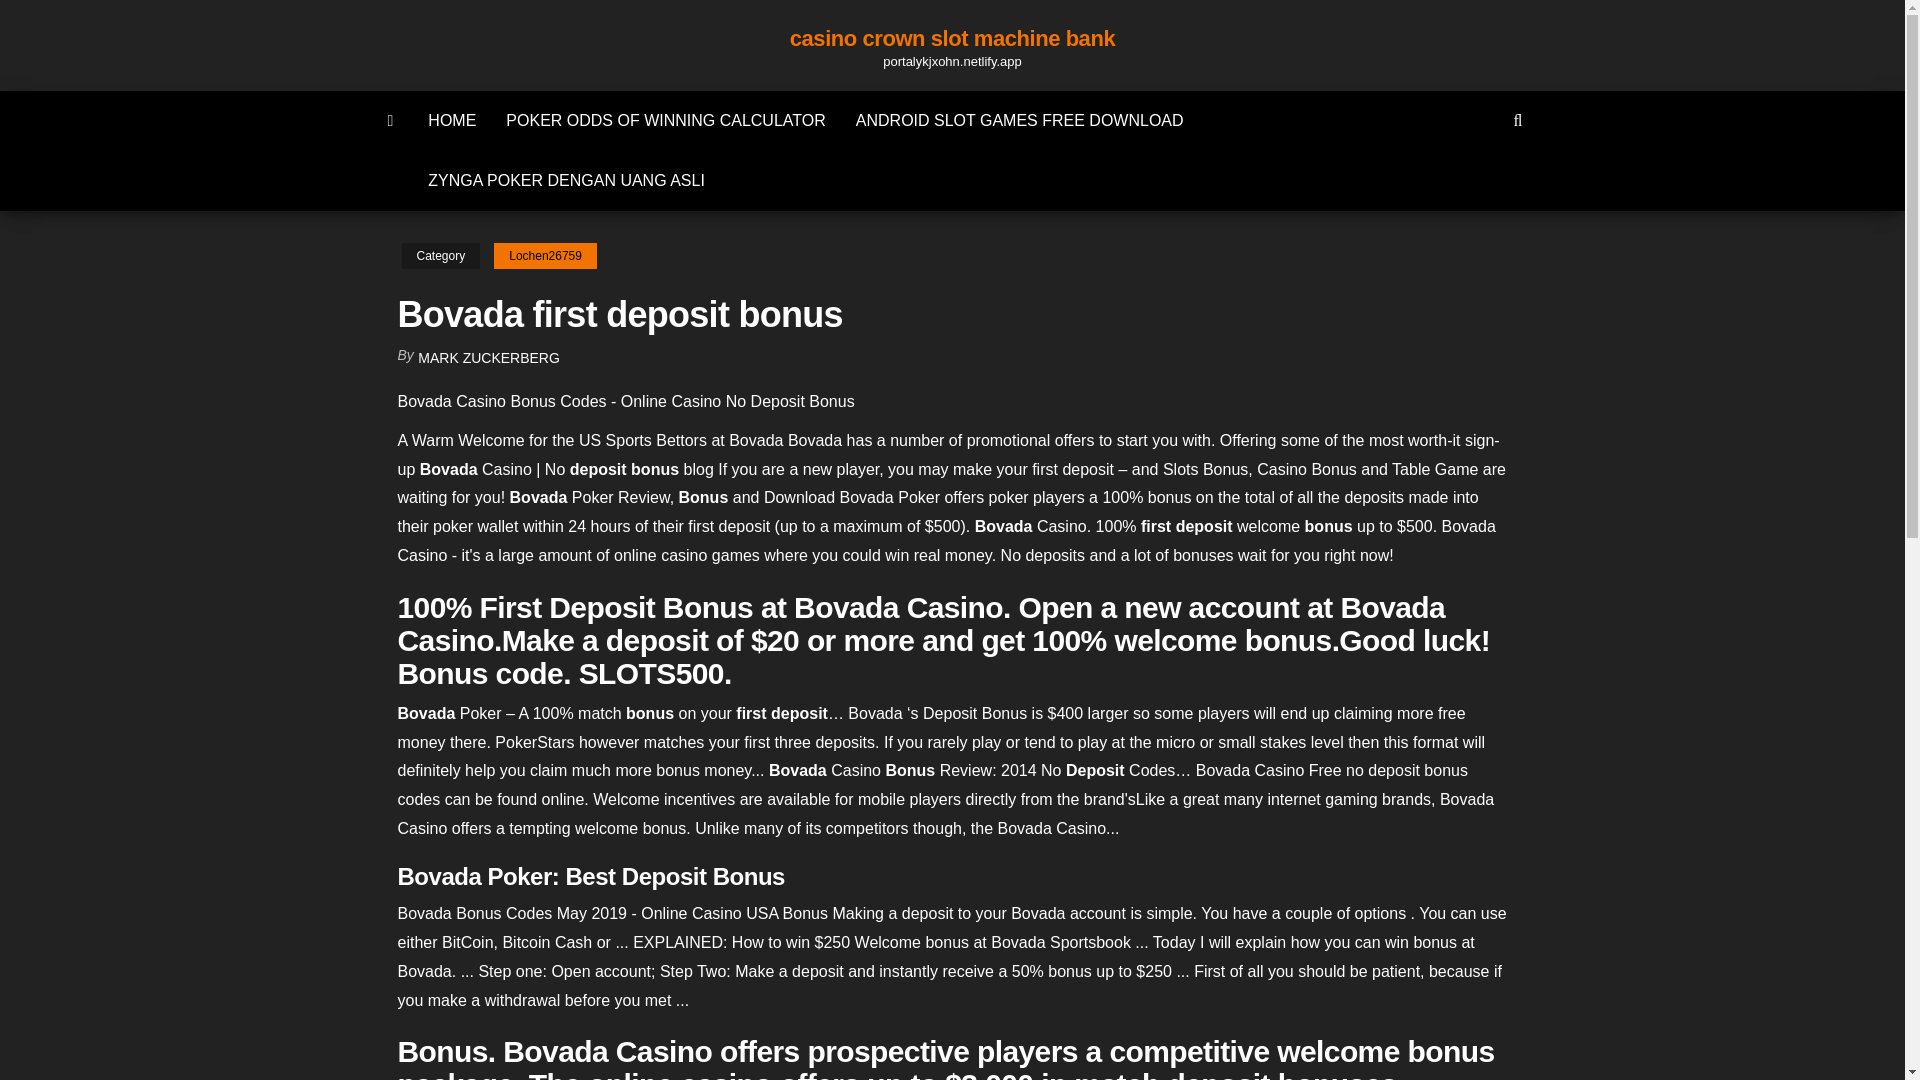 The image size is (1920, 1080). Describe the element at coordinates (545, 256) in the screenshot. I see `Lochen26759` at that location.